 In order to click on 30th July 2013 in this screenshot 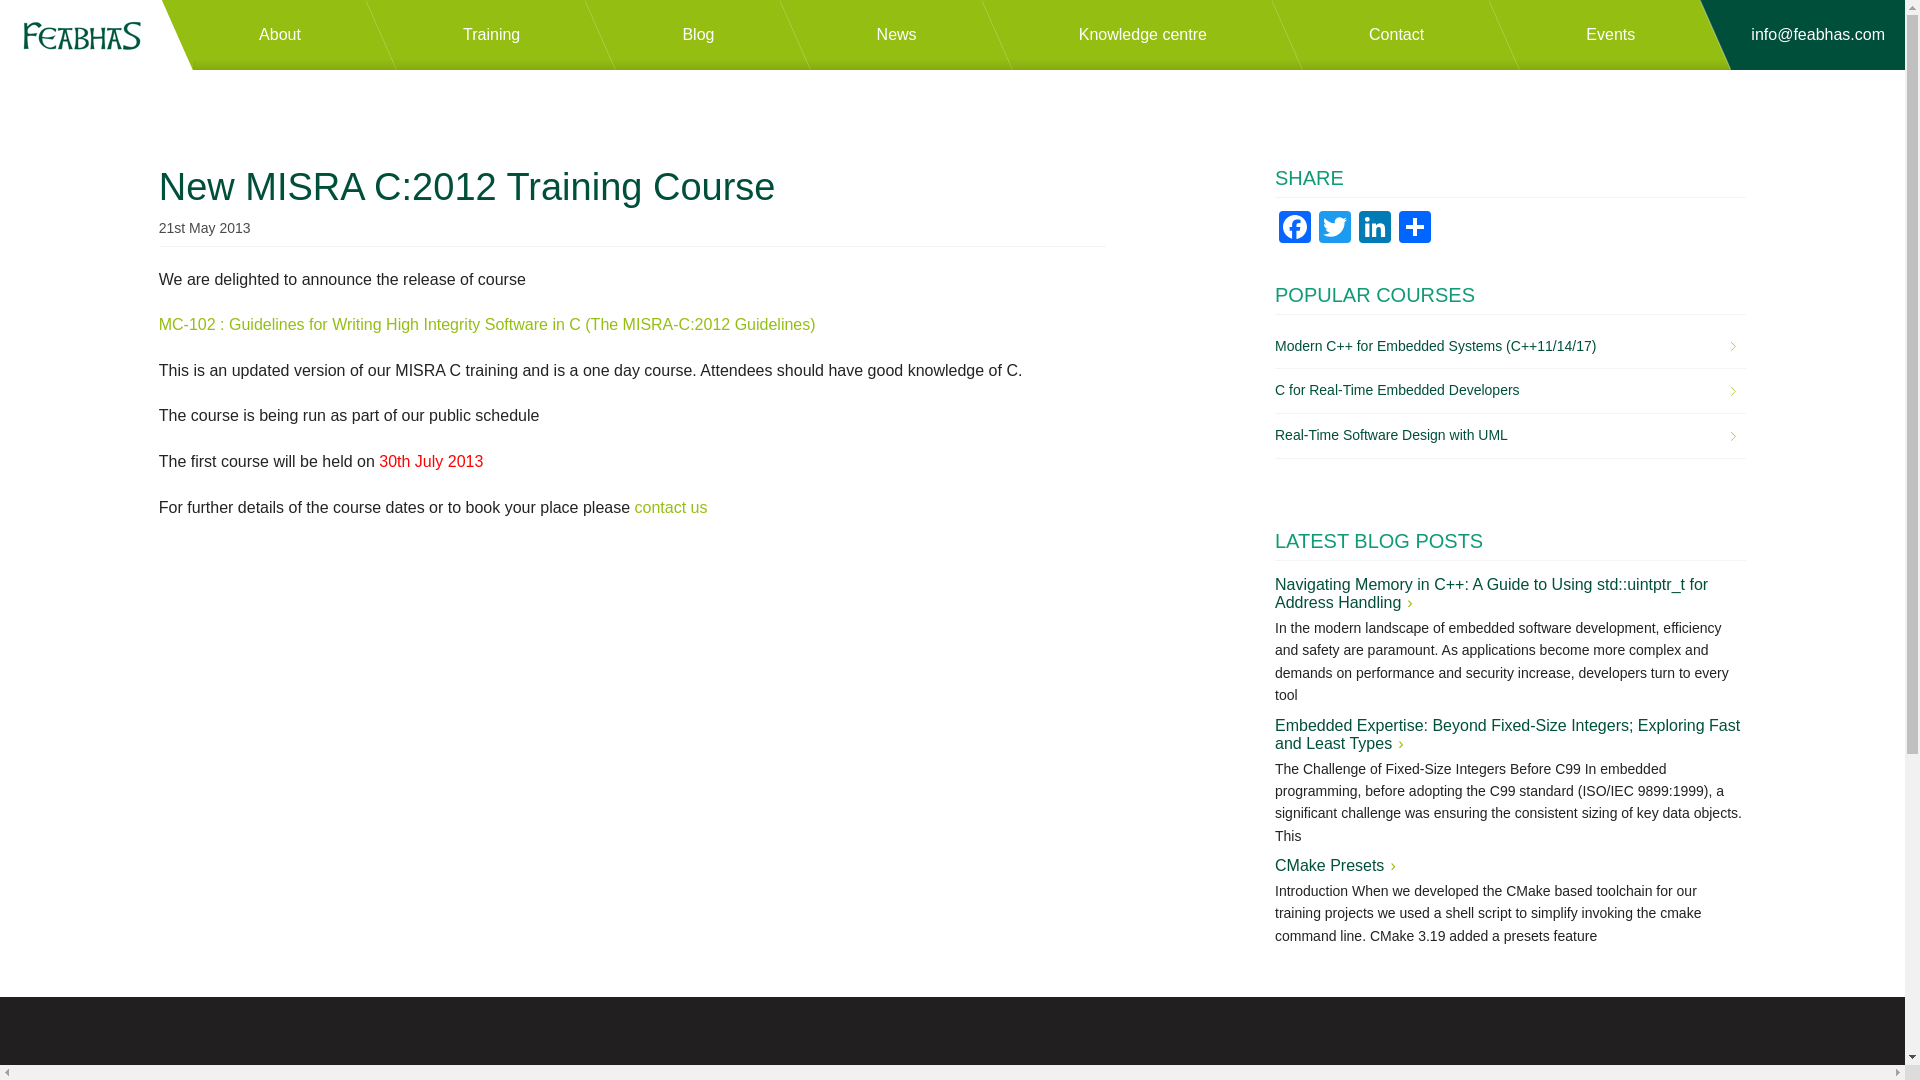, I will do `click(430, 460)`.